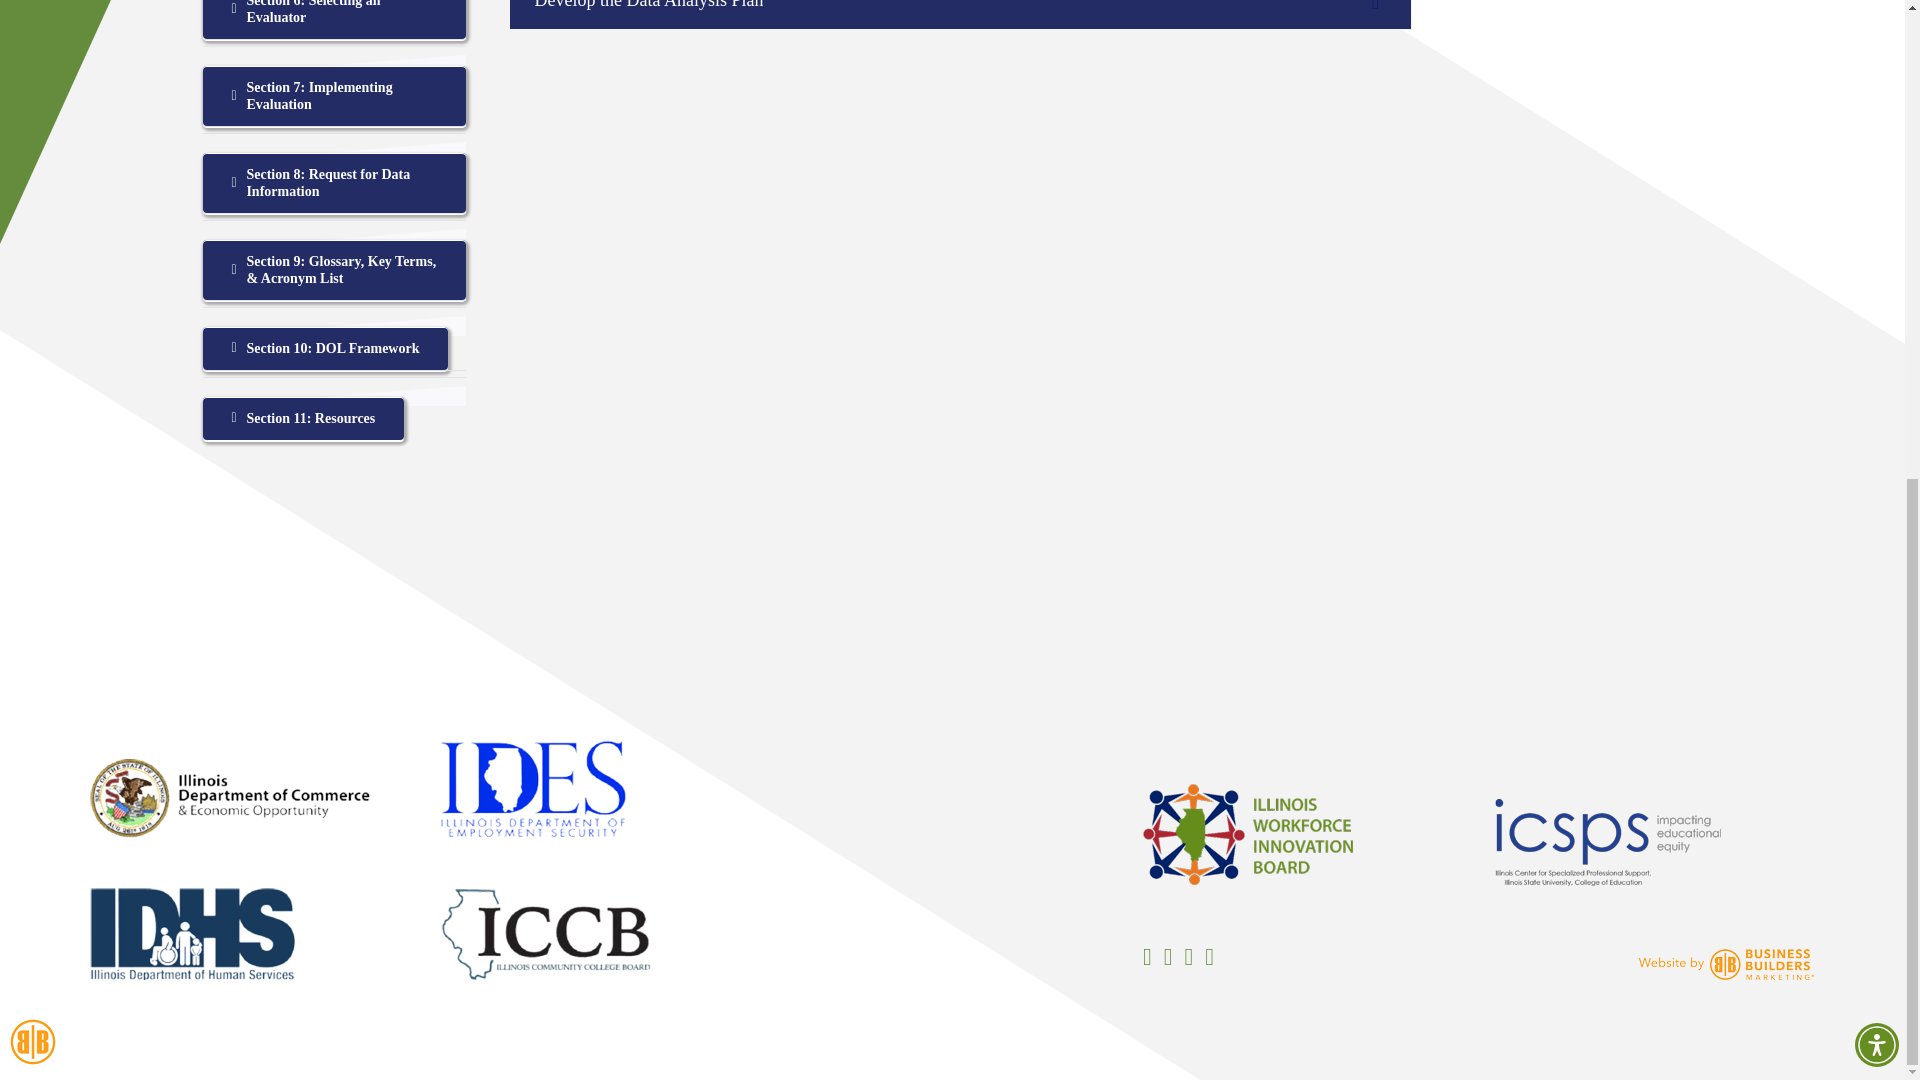 The image size is (1920, 1080). What do you see at coordinates (1608, 842) in the screenshot?
I see `ICSPS-Logo` at bounding box center [1608, 842].